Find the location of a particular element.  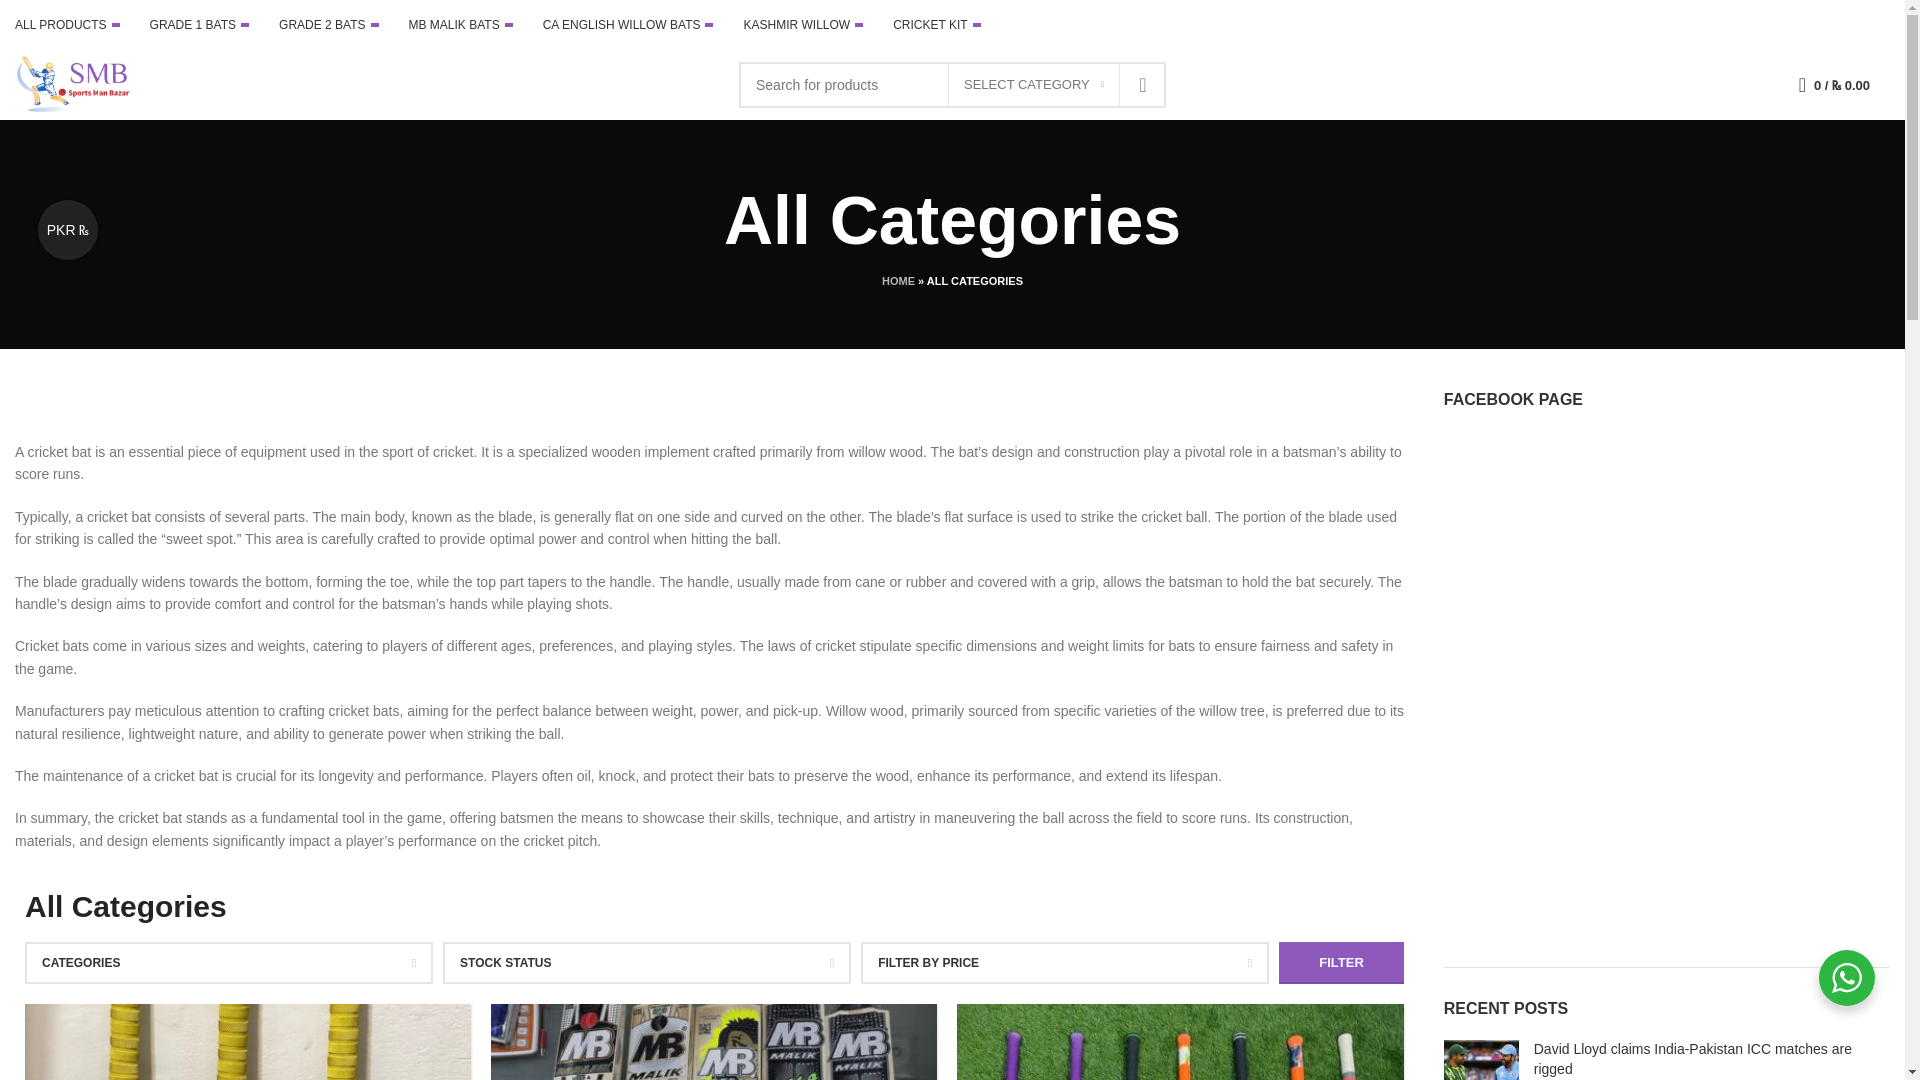

SEARCH is located at coordinates (1142, 84).